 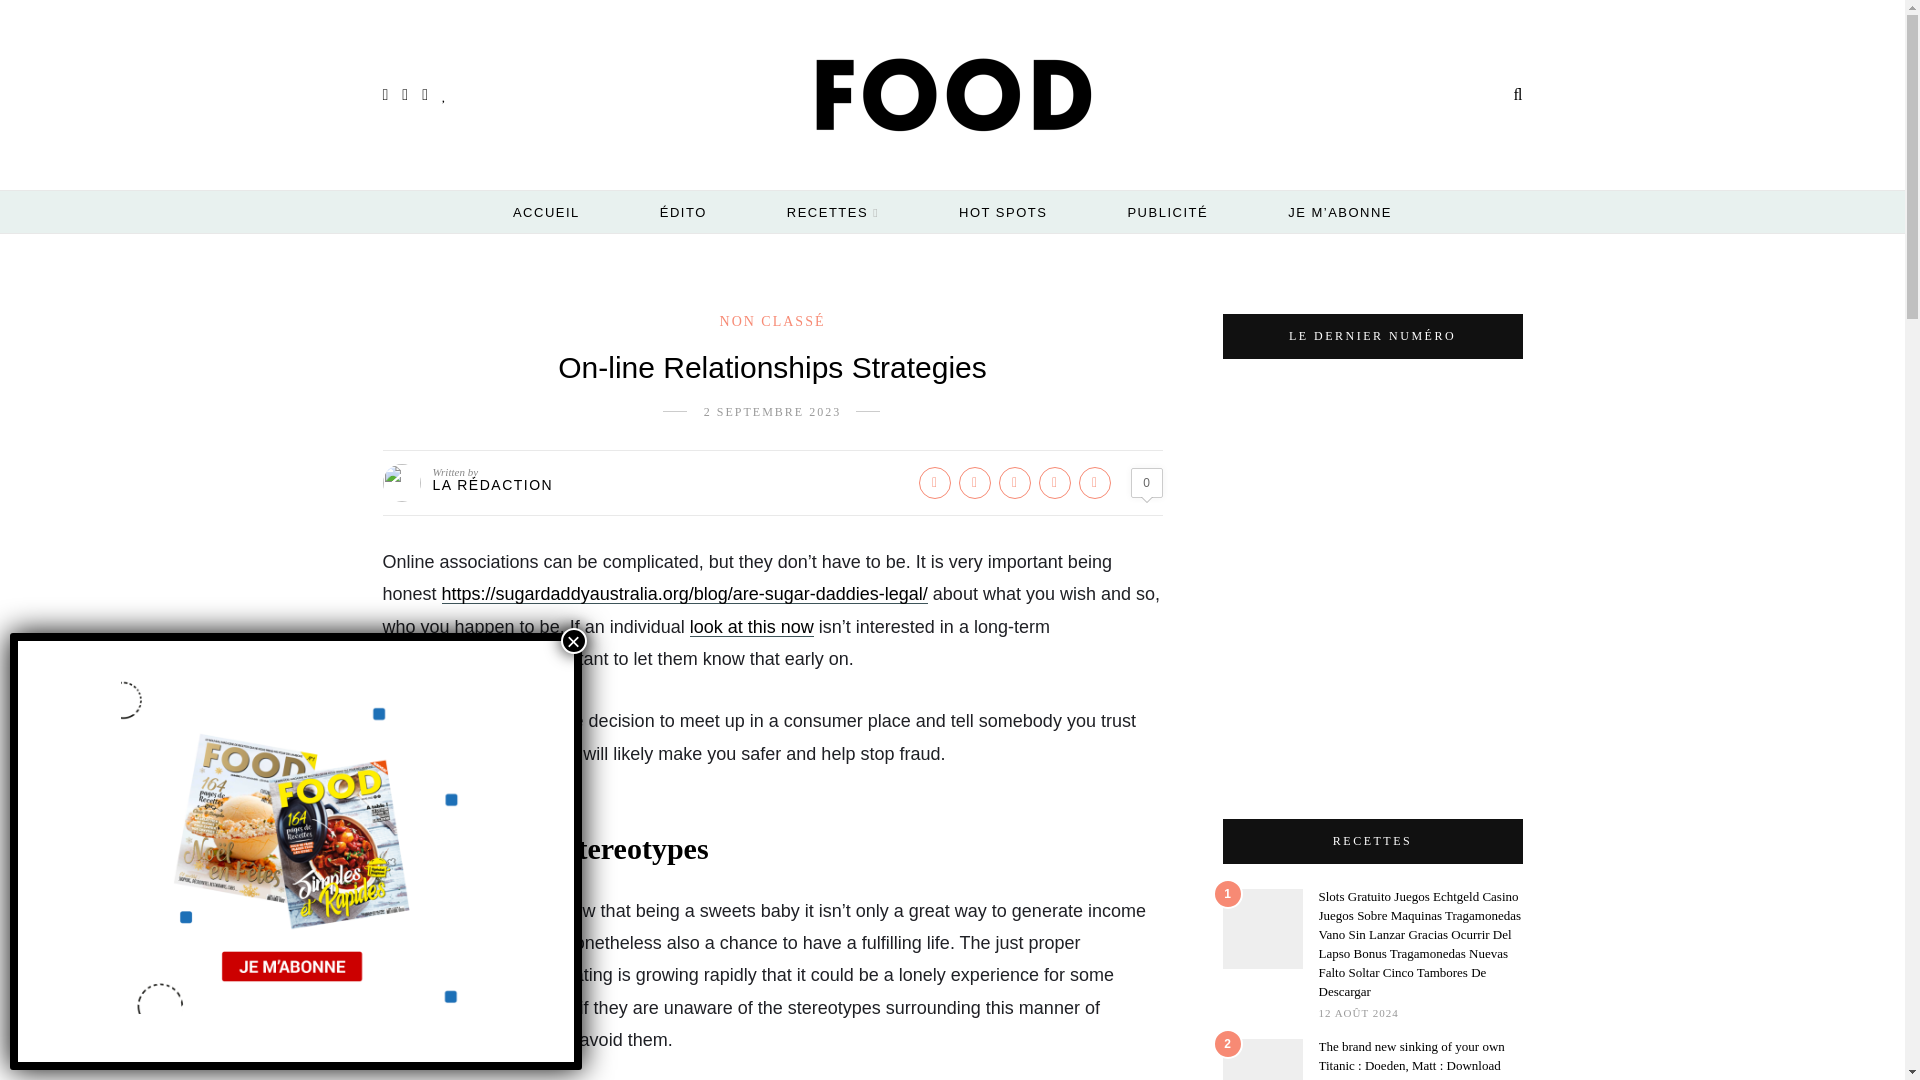 I want to click on 2 SEPTEMBRE 2023, so click(x=772, y=412).